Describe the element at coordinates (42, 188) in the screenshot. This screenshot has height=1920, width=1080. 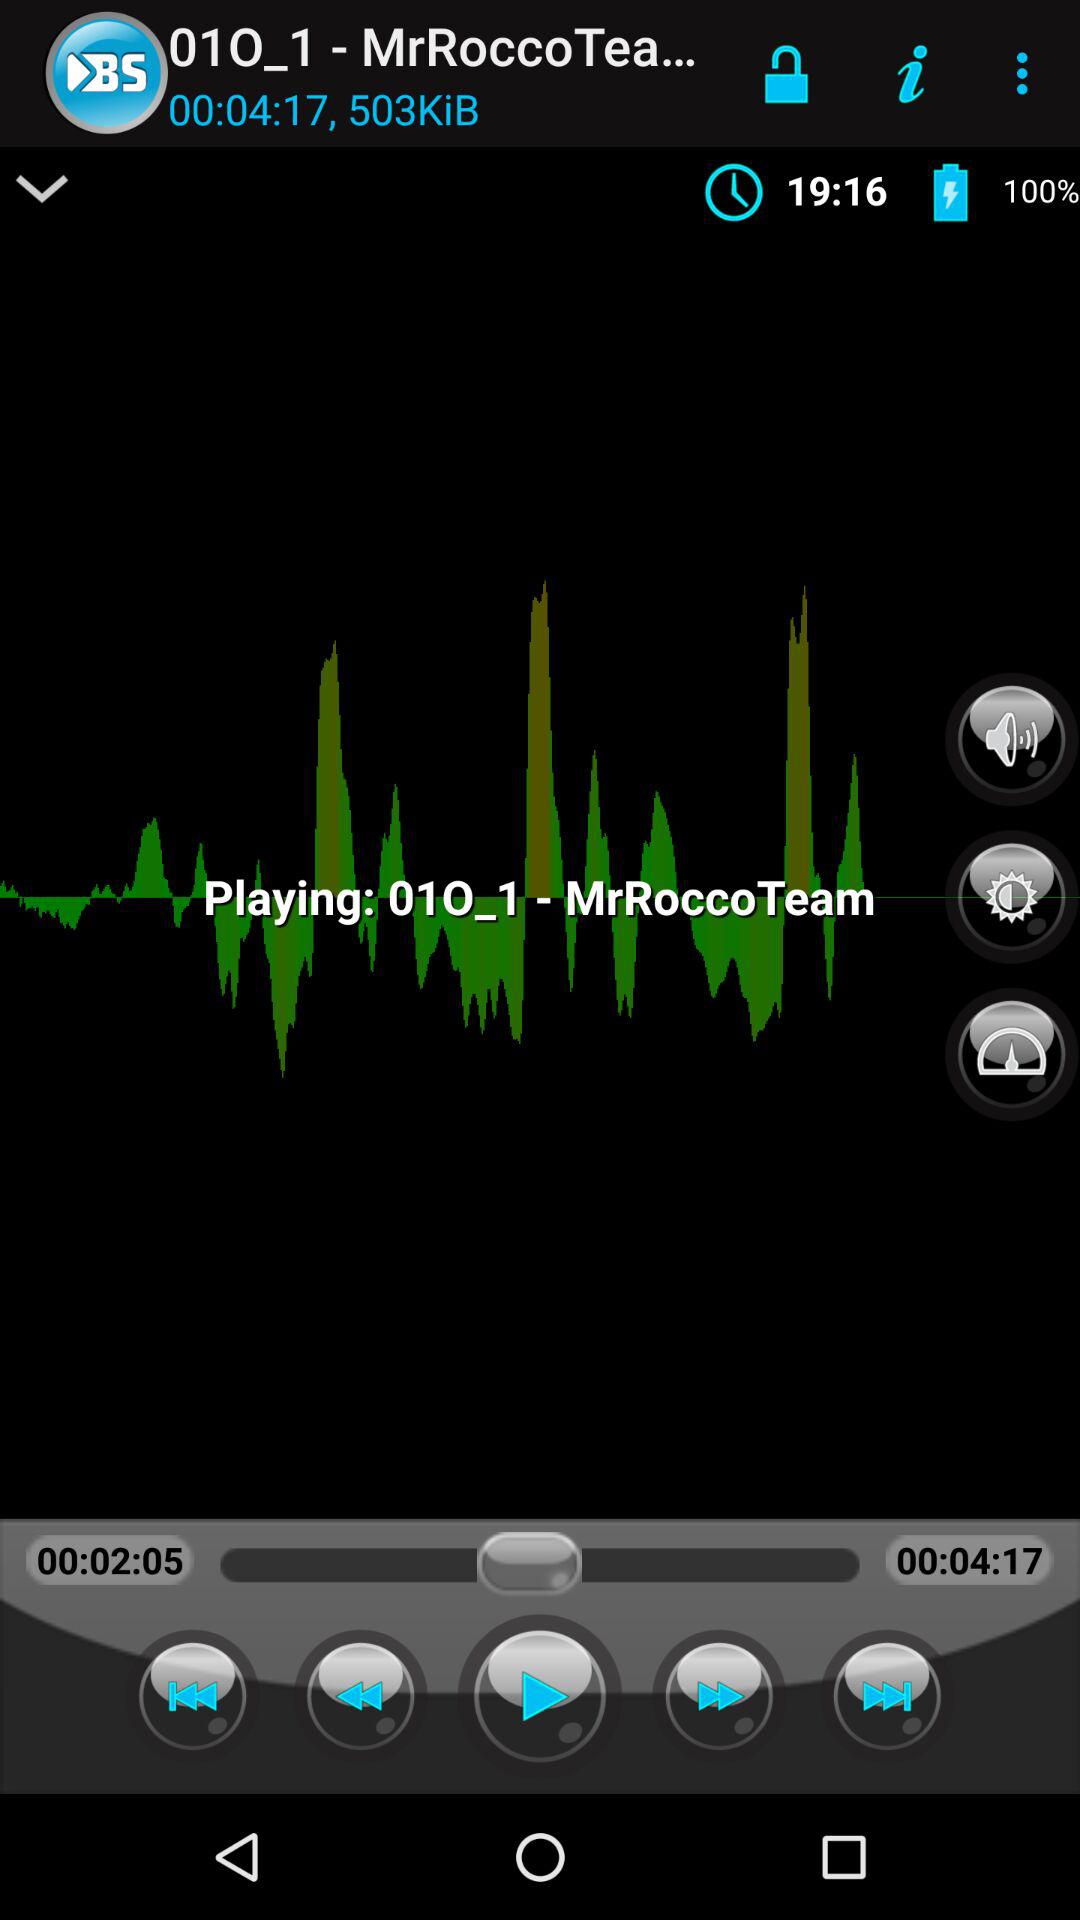
I see `open icon next to the 00 04 17 item` at that location.